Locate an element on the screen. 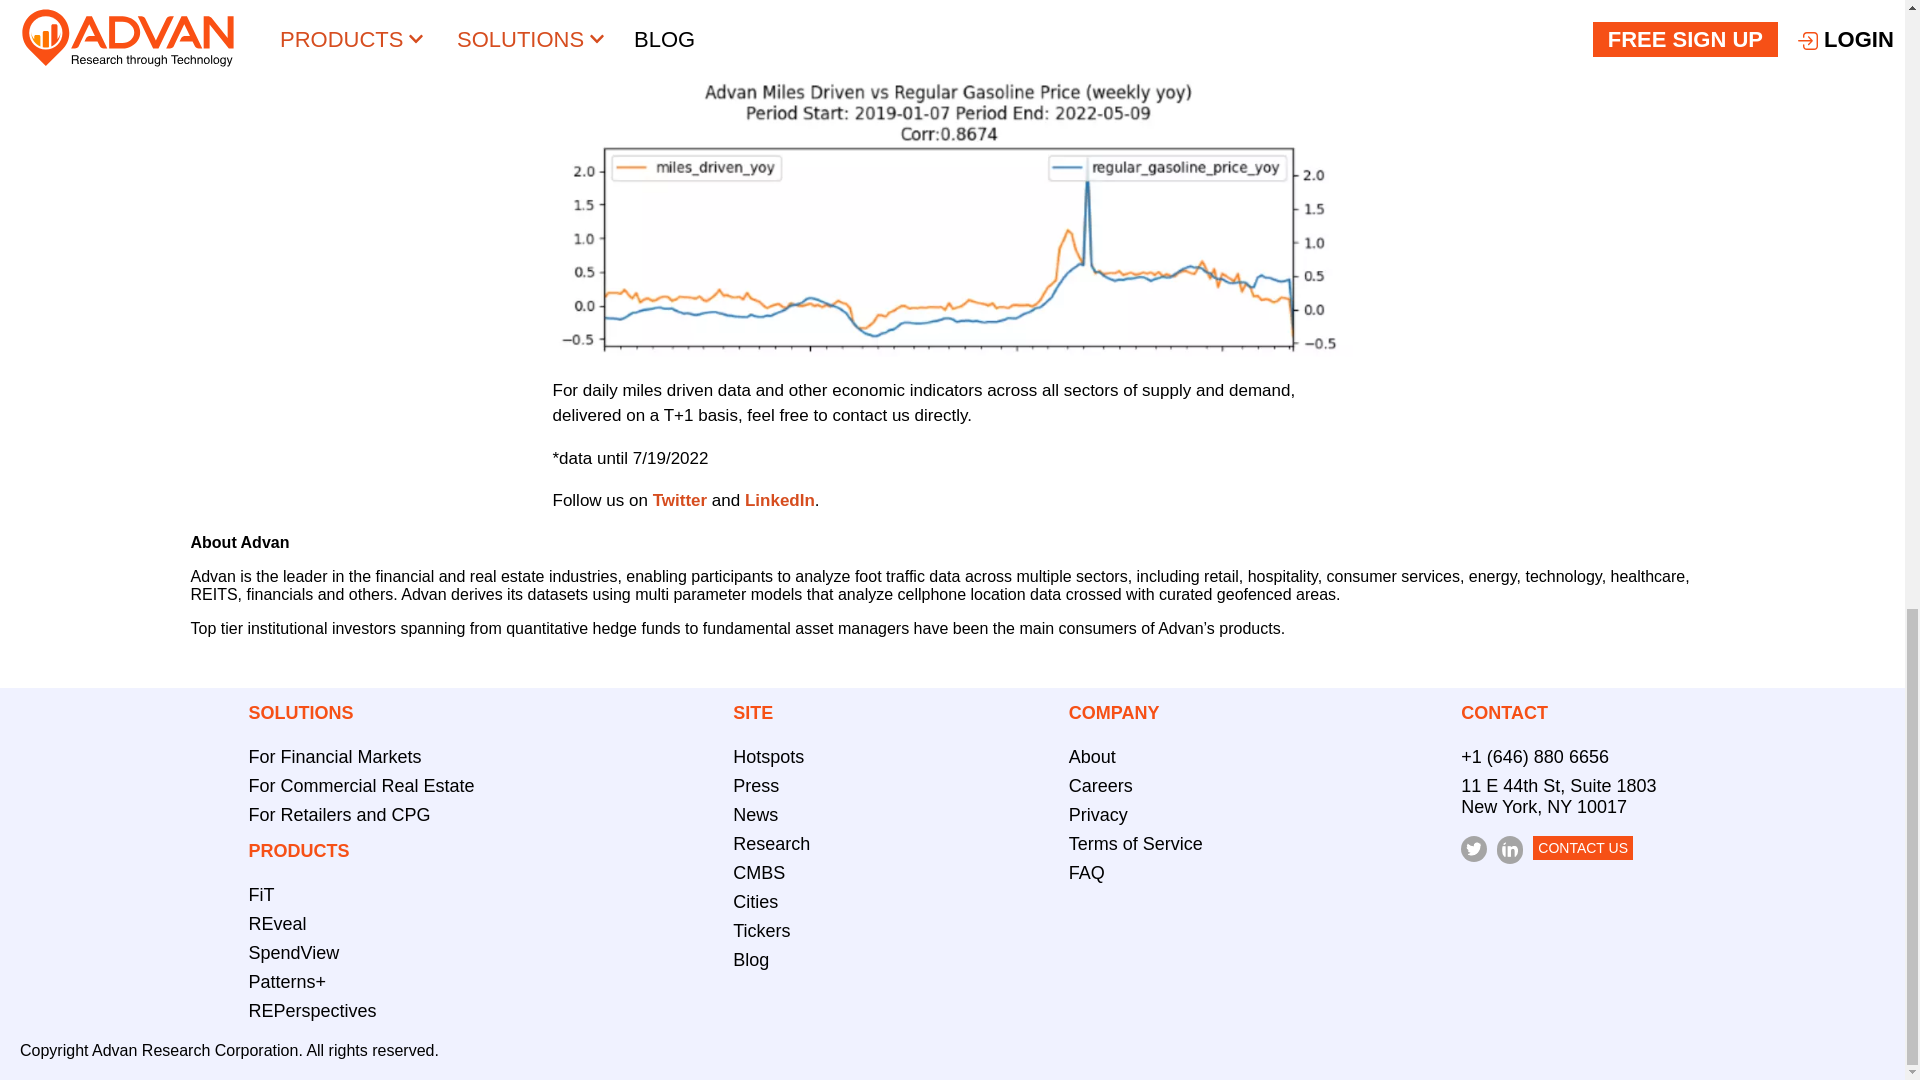  SpendView is located at coordinates (294, 952).